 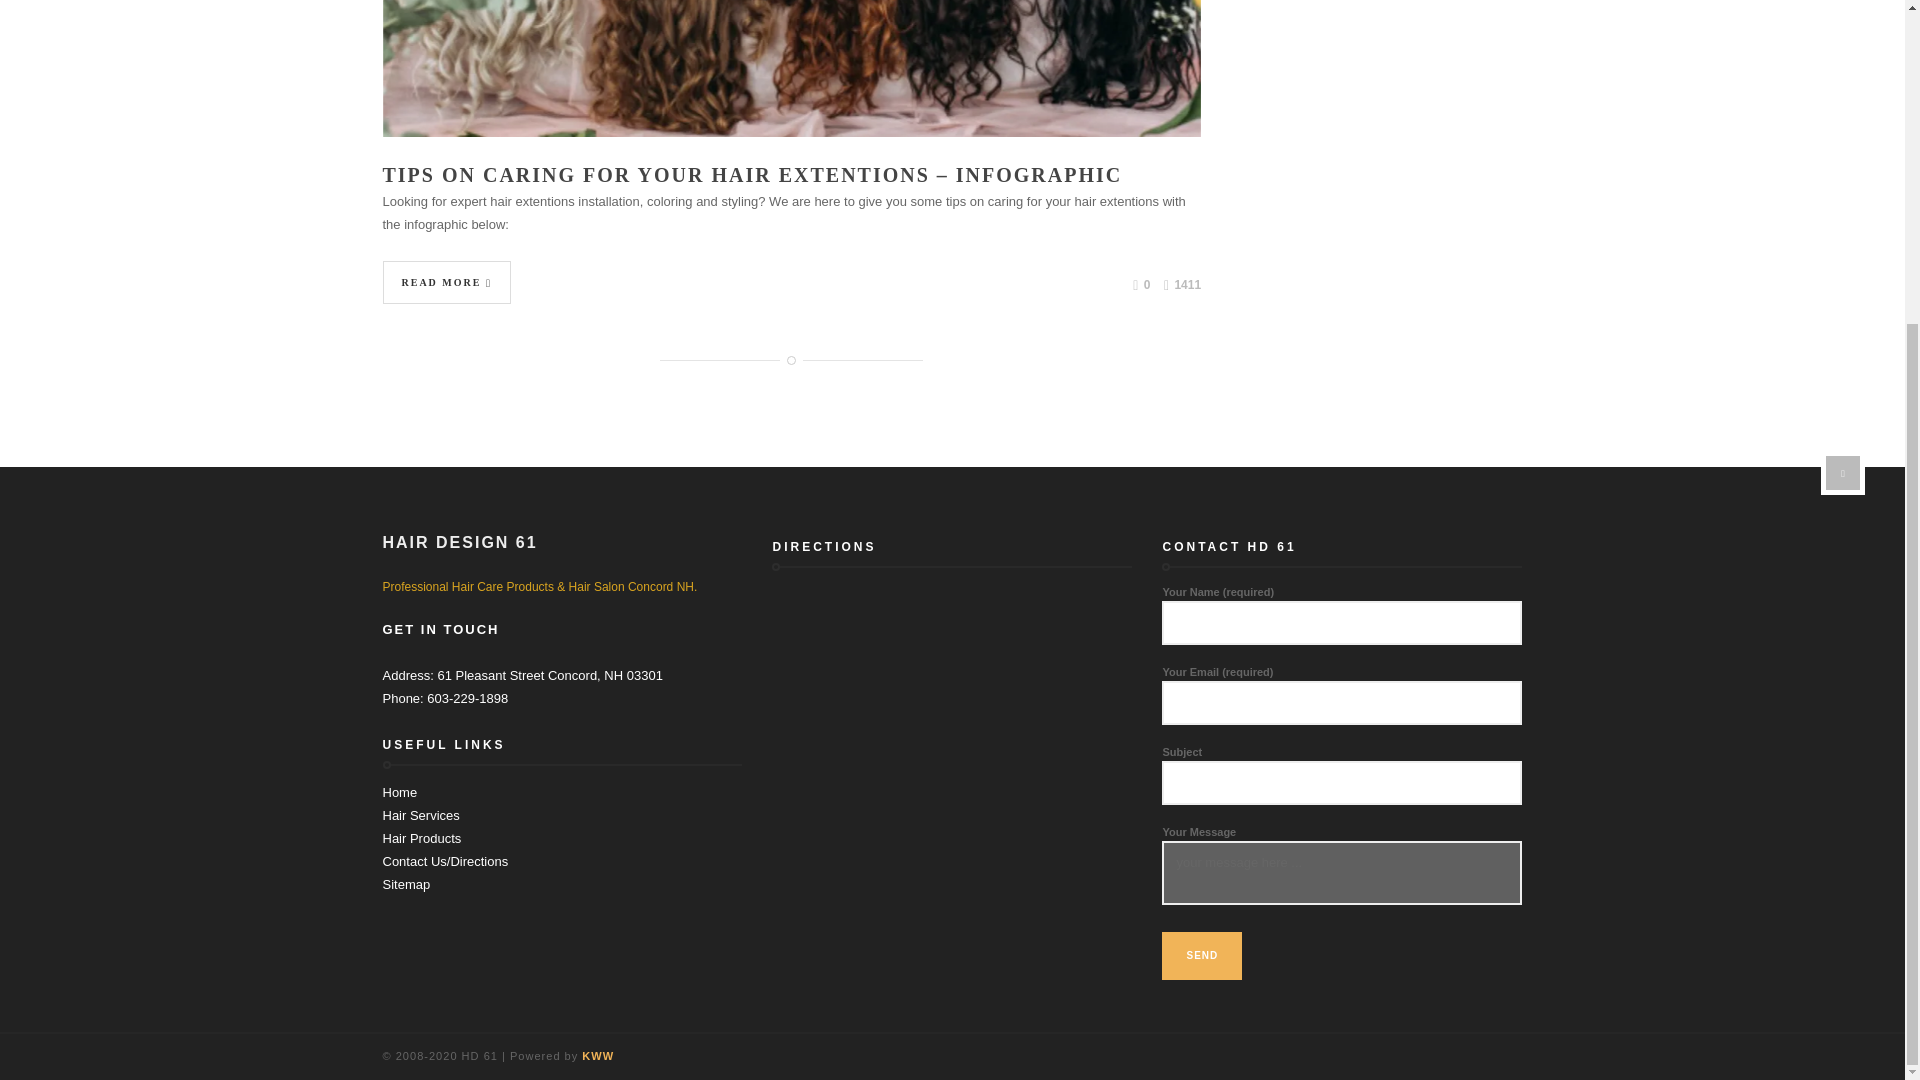 I want to click on Send, so click(x=1202, y=956).